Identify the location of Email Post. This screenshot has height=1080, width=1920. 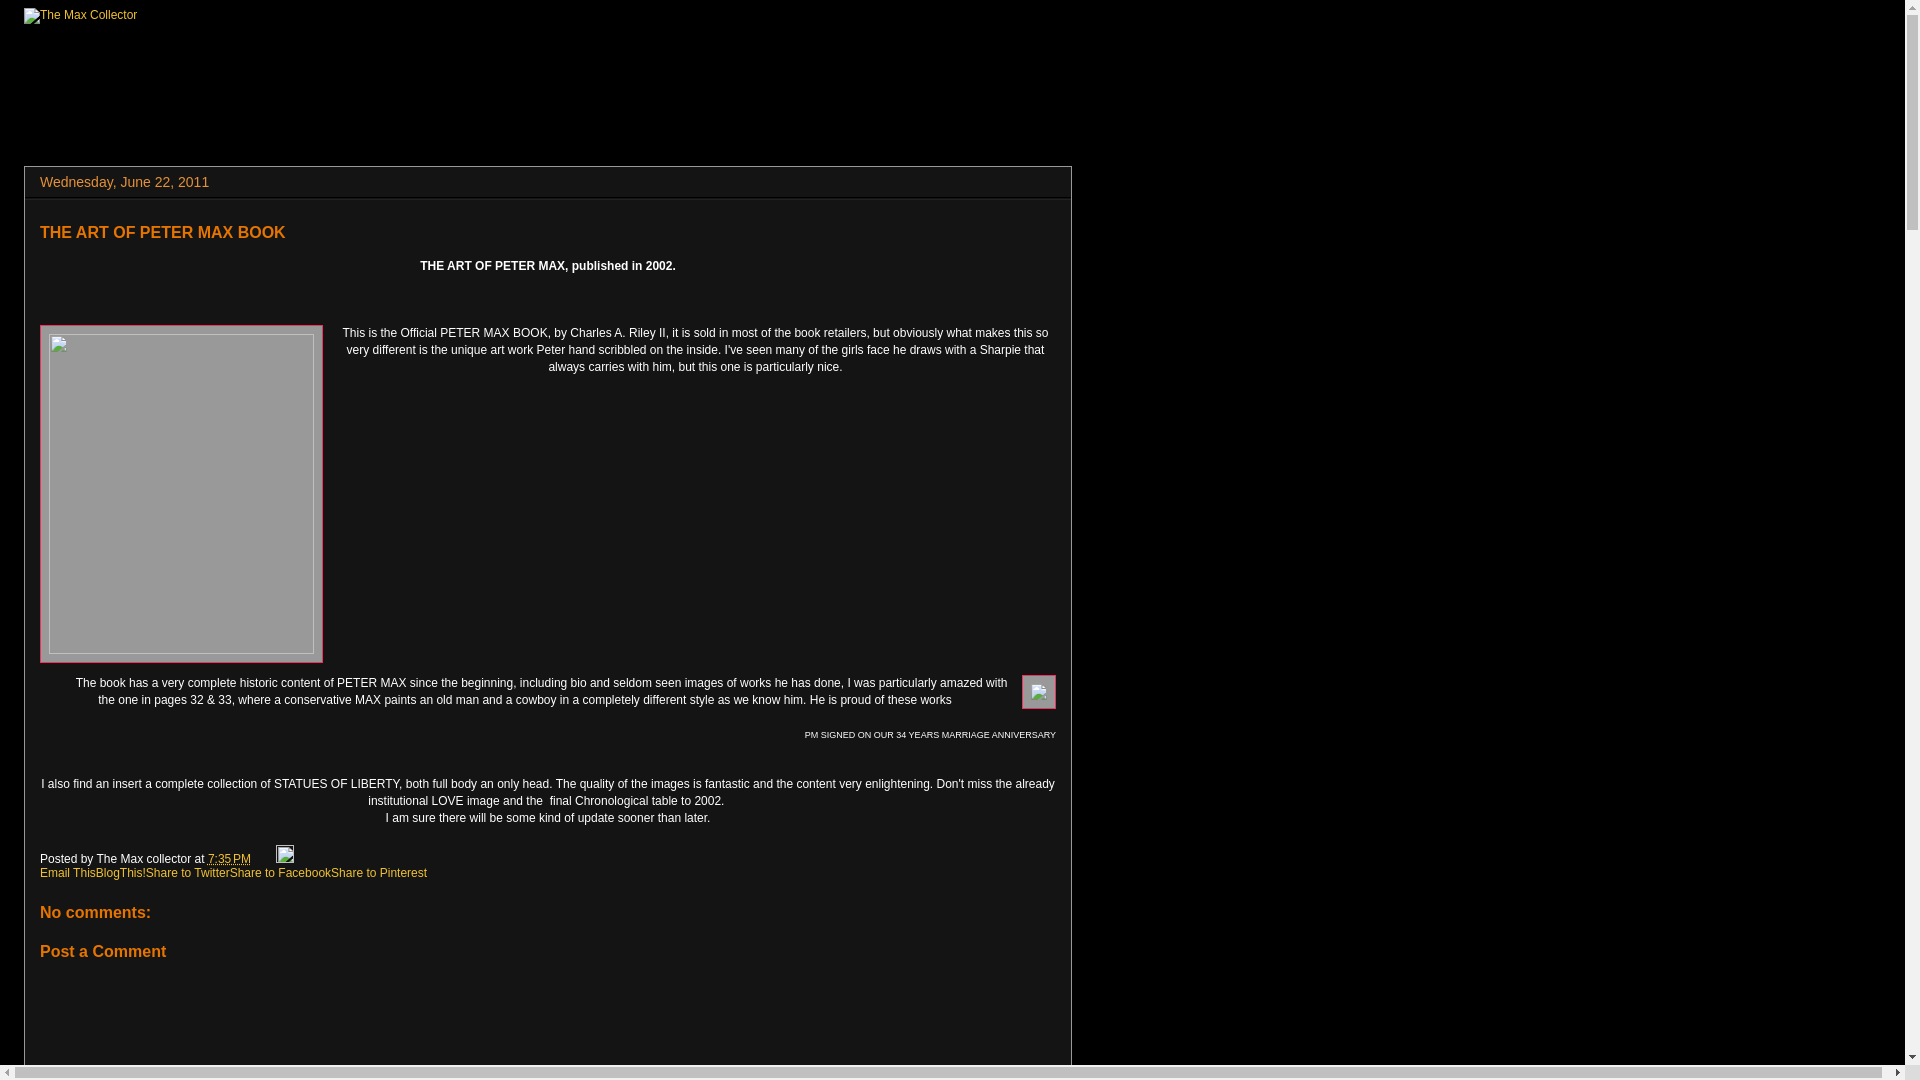
(264, 859).